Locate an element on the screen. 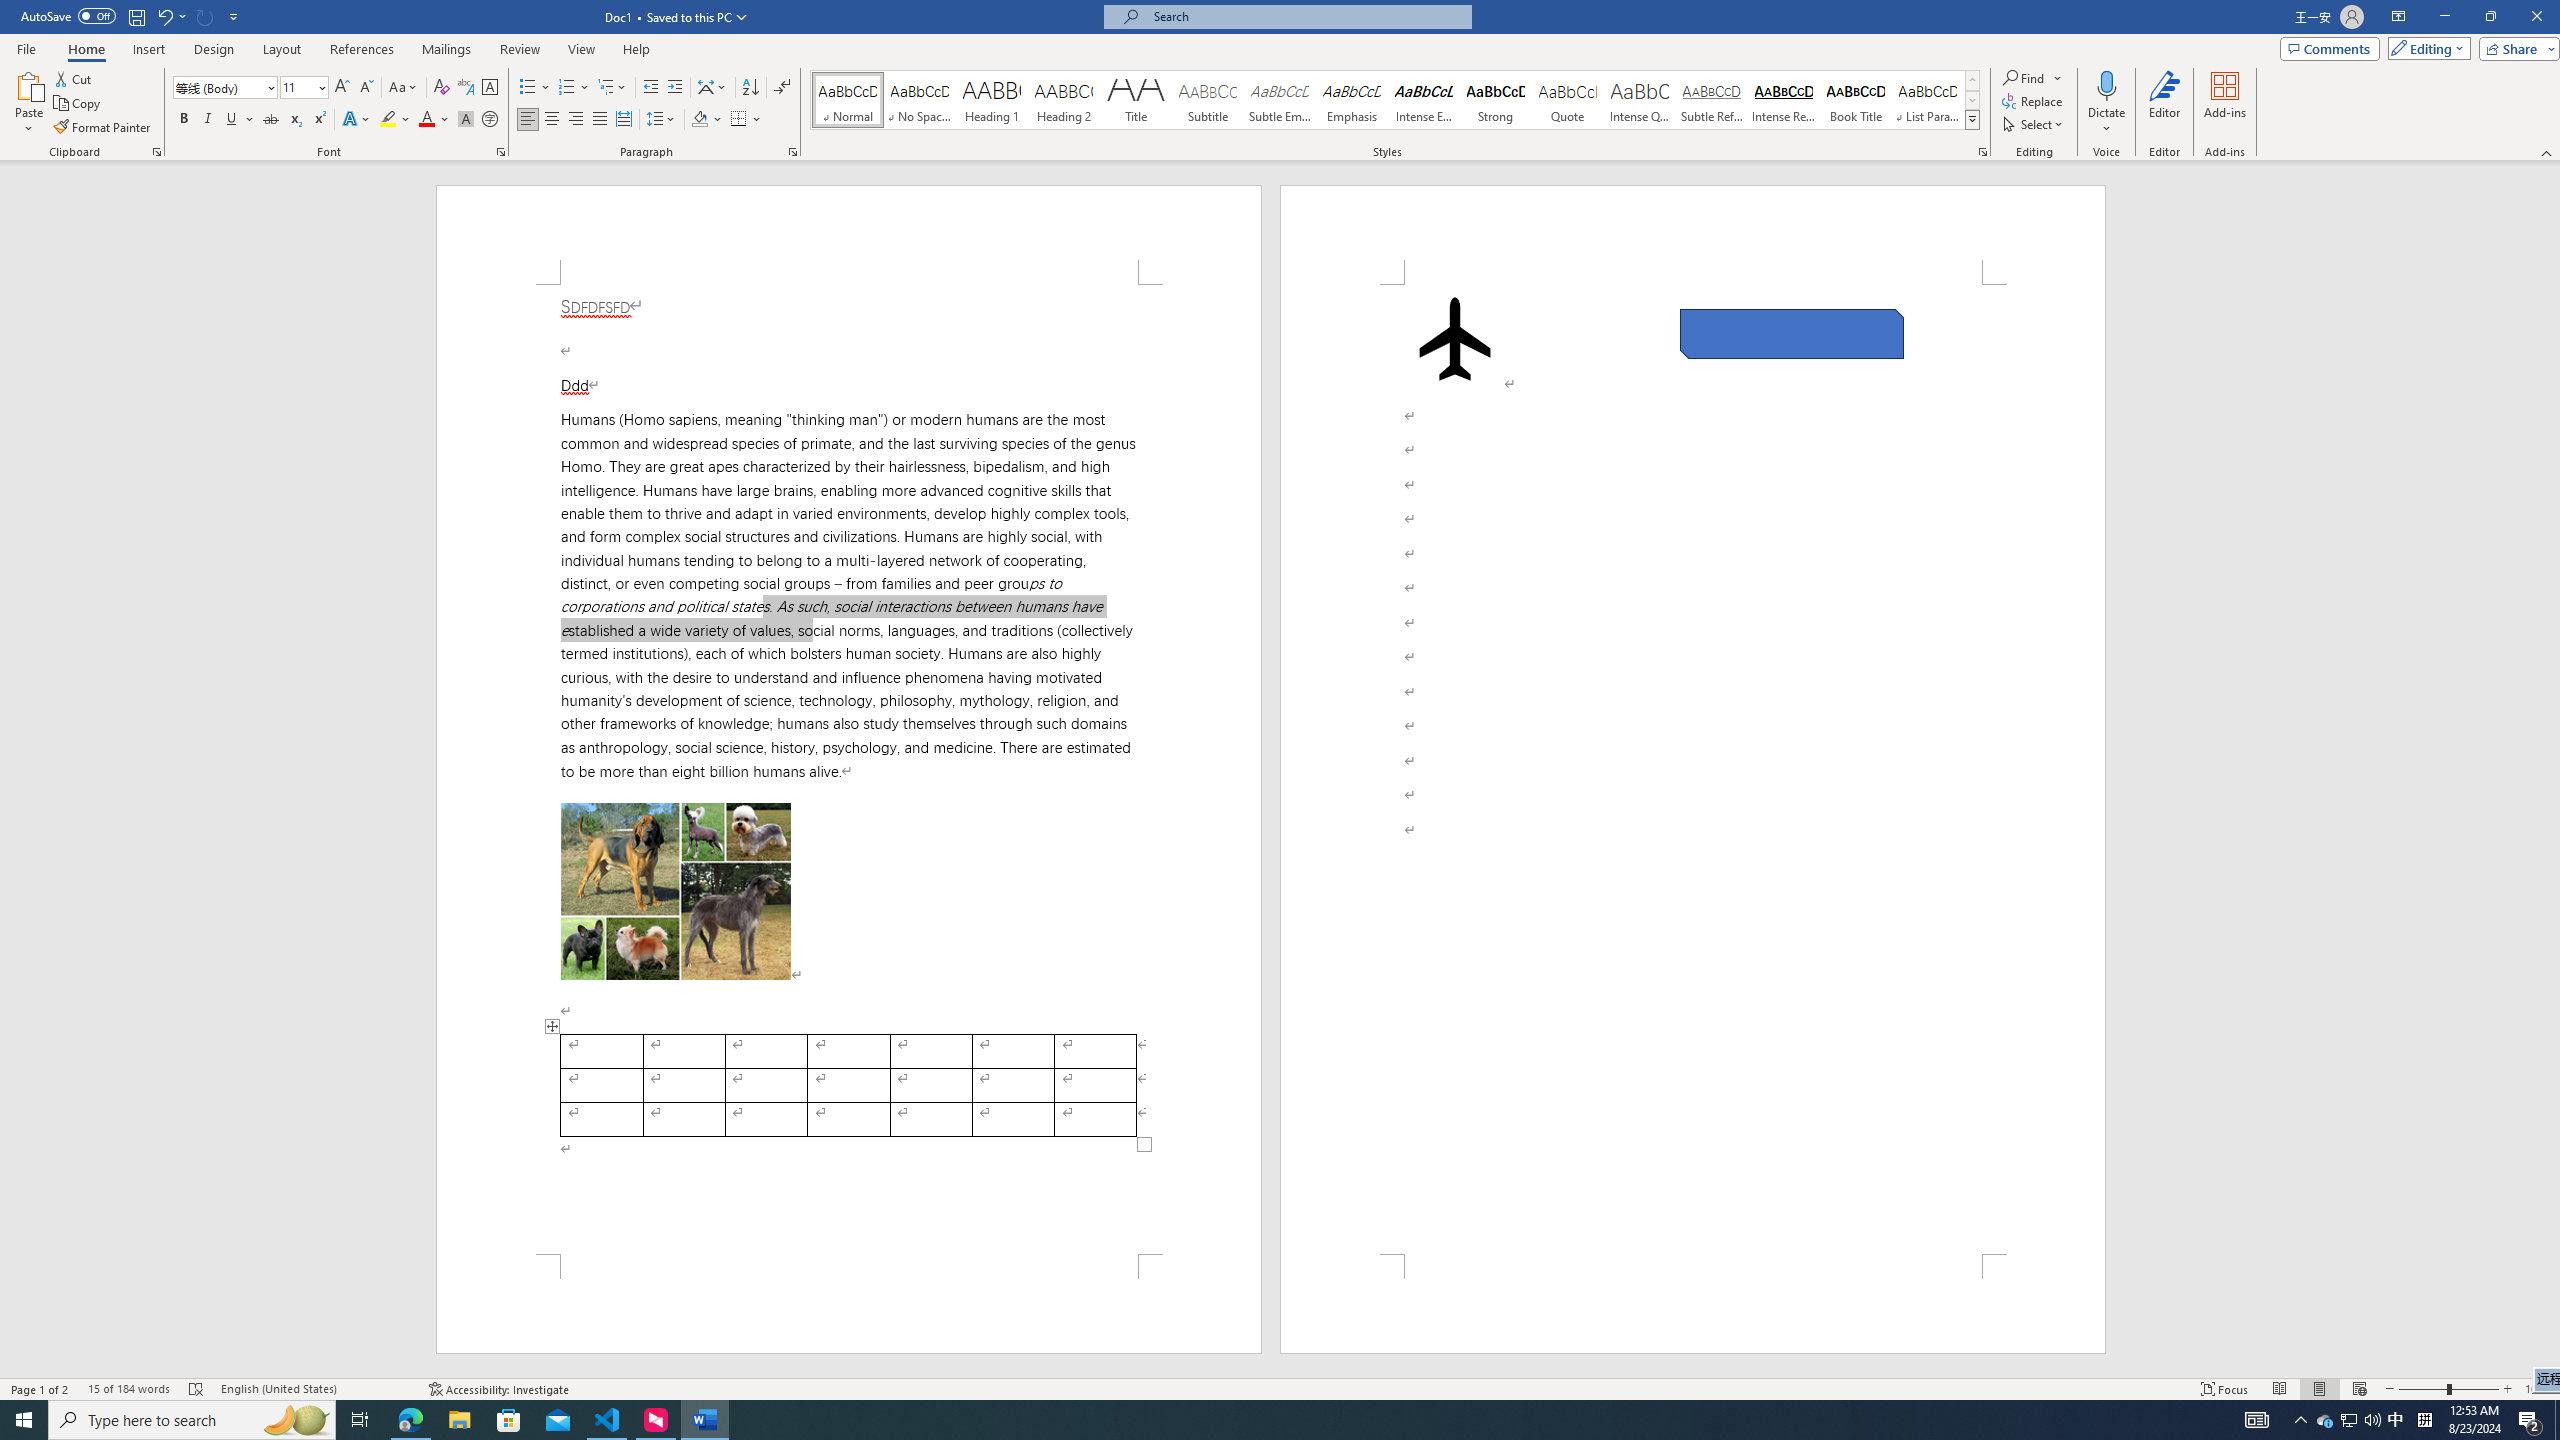 Image resolution: width=2560 pixels, height=1440 pixels. Heading 2 is located at coordinates (1064, 100).